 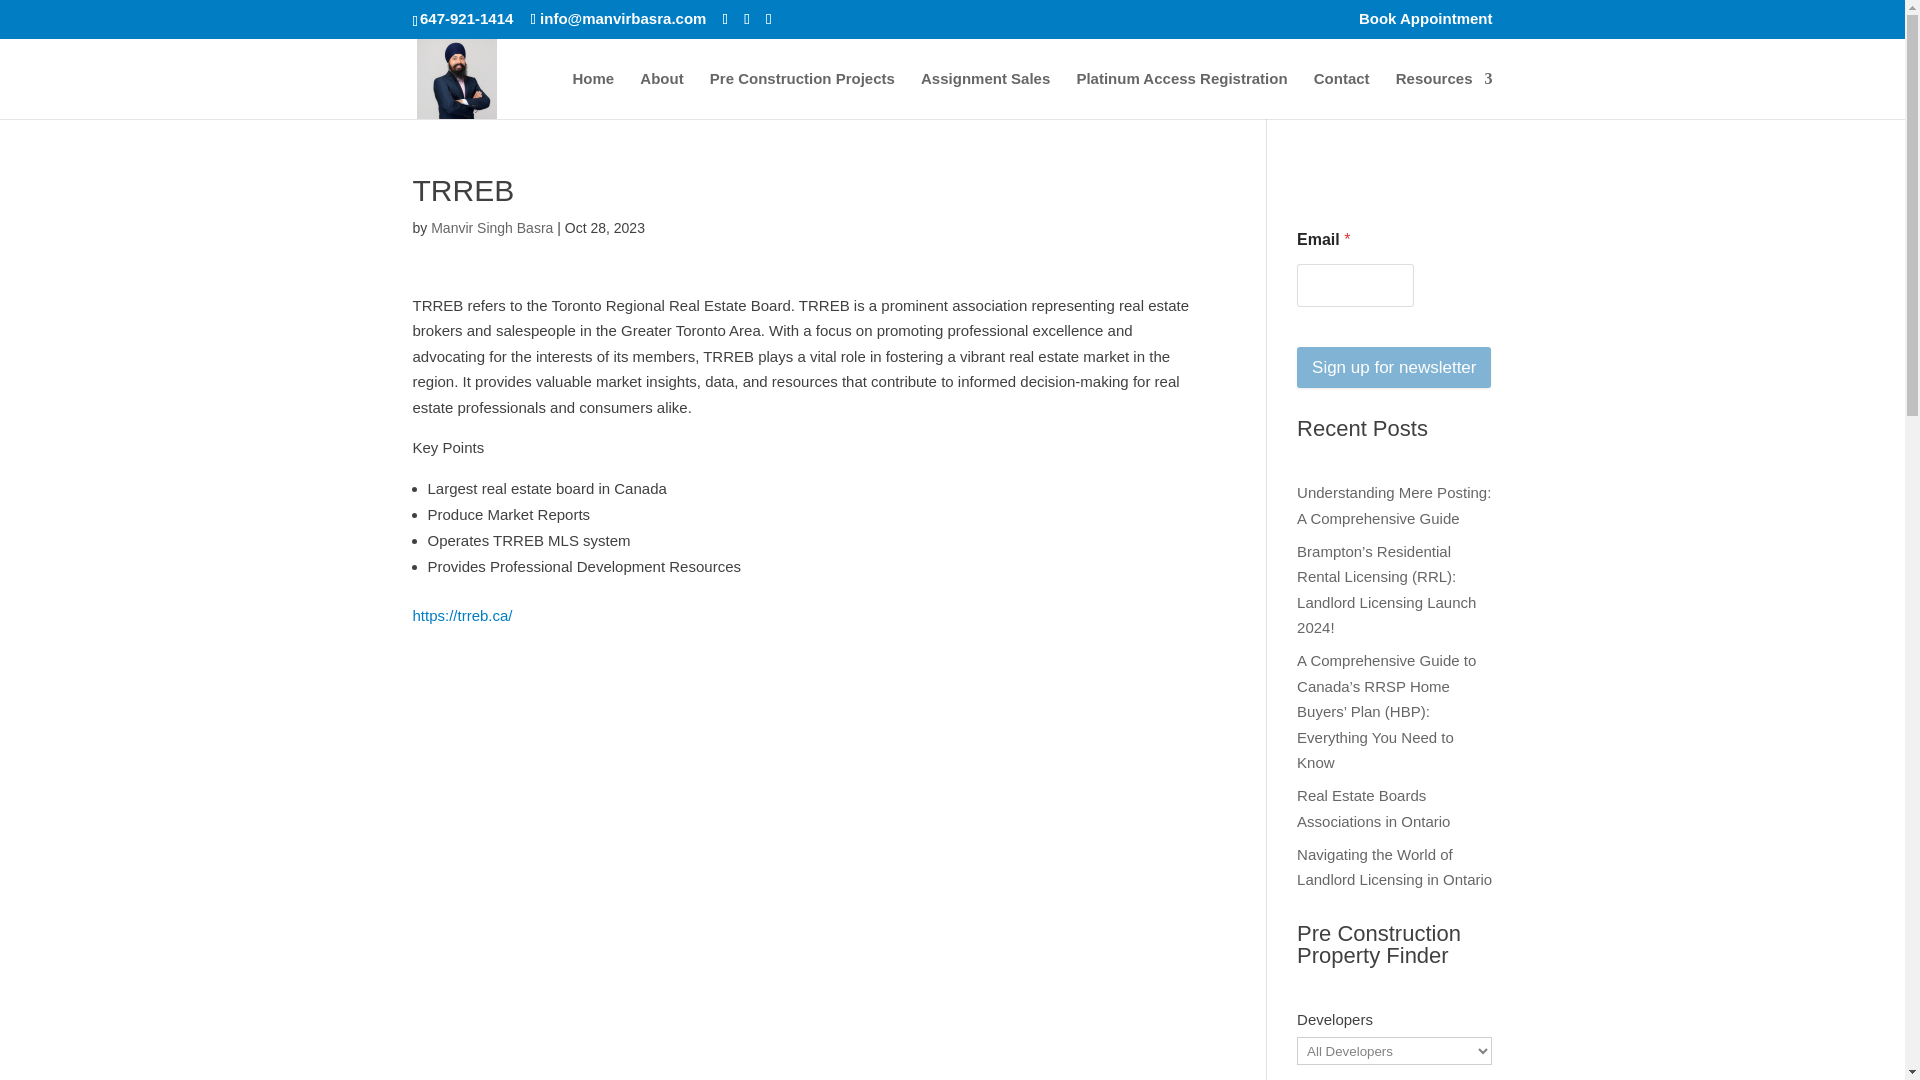 What do you see at coordinates (593, 95) in the screenshot?
I see `Home` at bounding box center [593, 95].